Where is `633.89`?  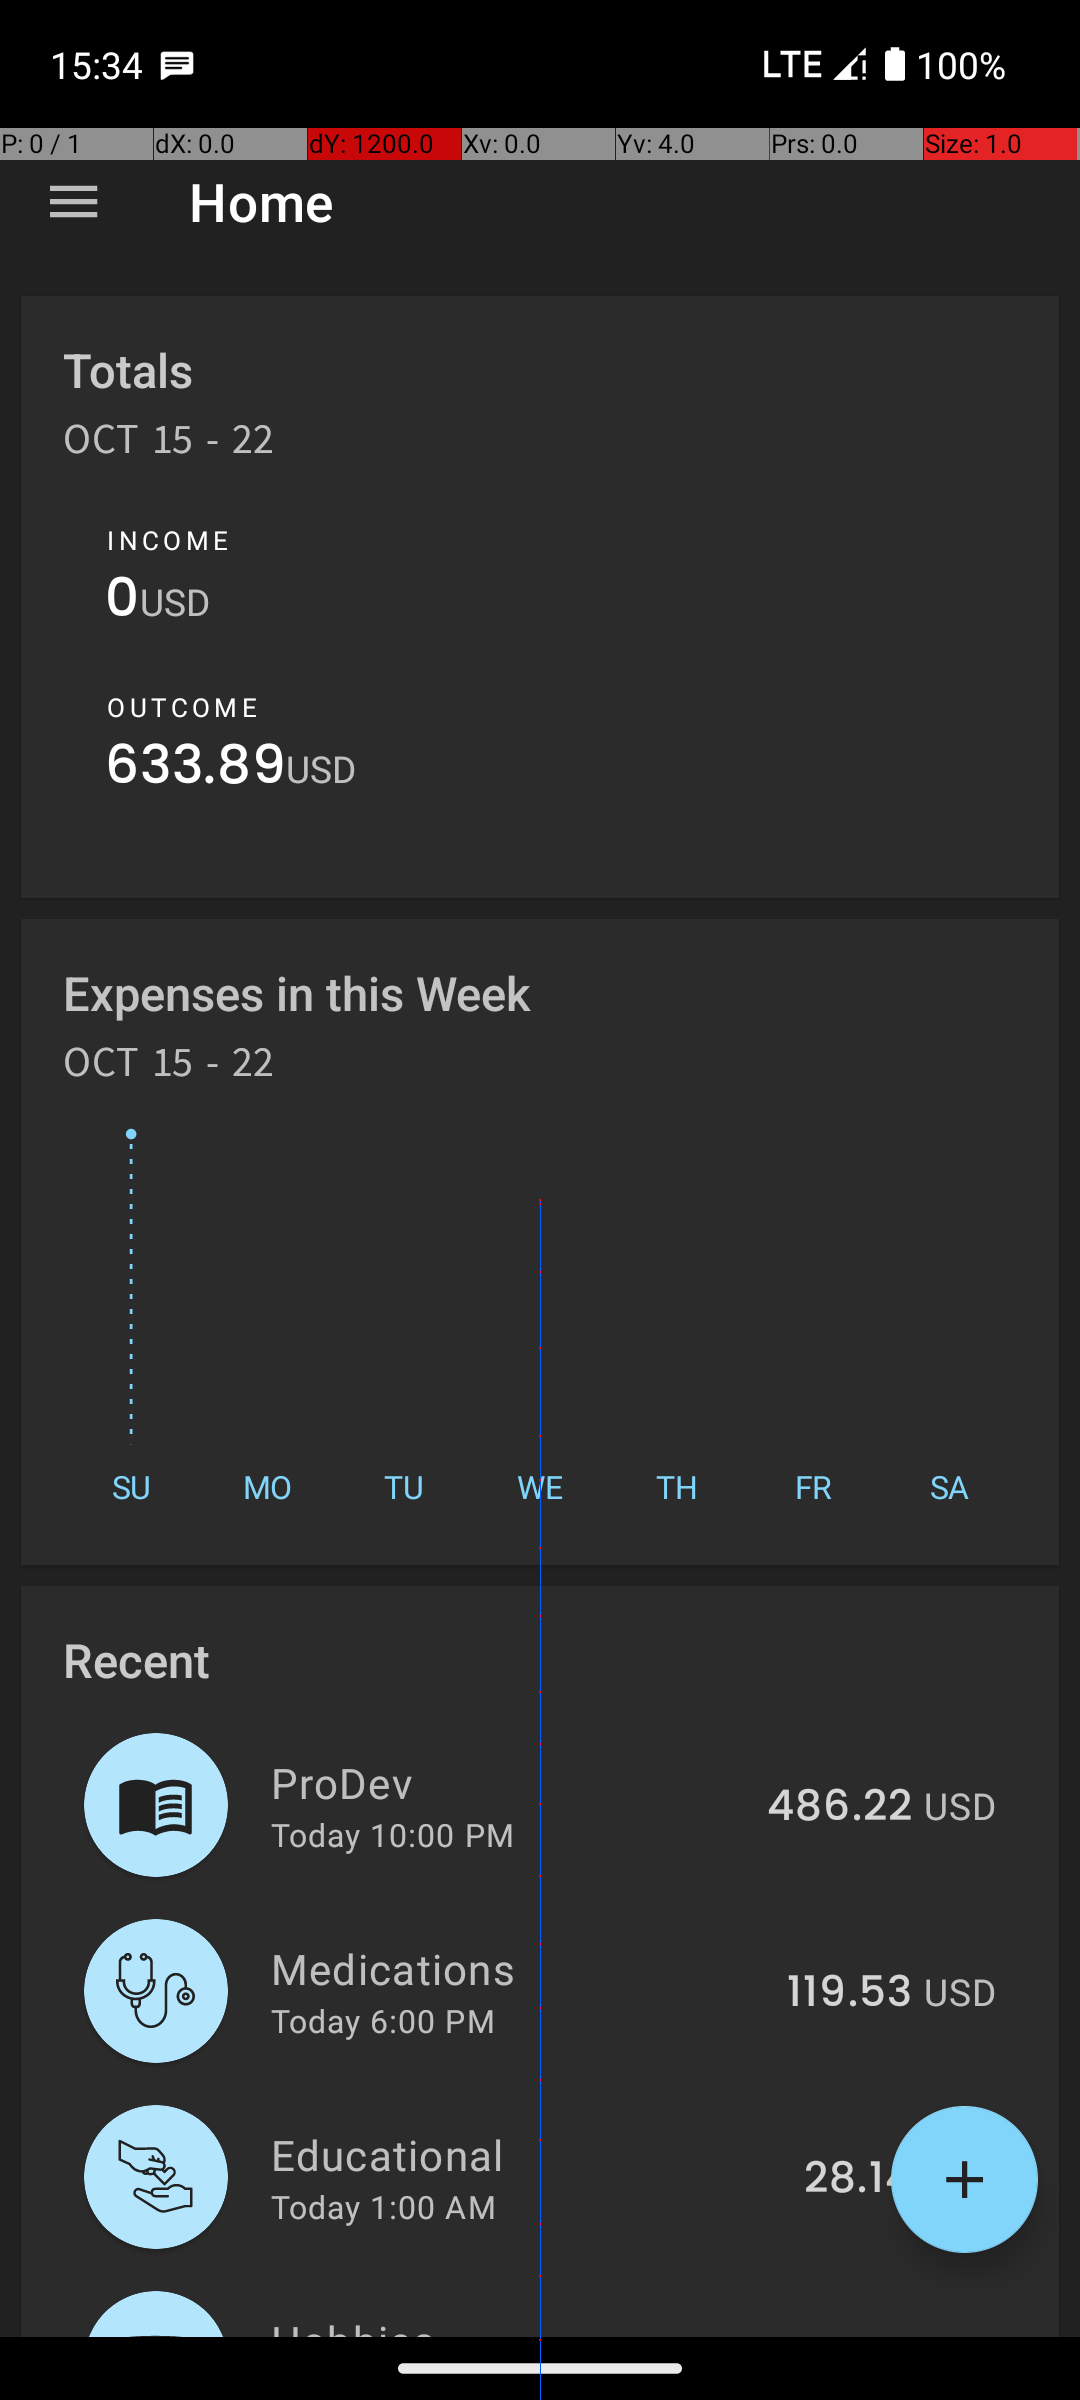
633.89 is located at coordinates (196, 770).